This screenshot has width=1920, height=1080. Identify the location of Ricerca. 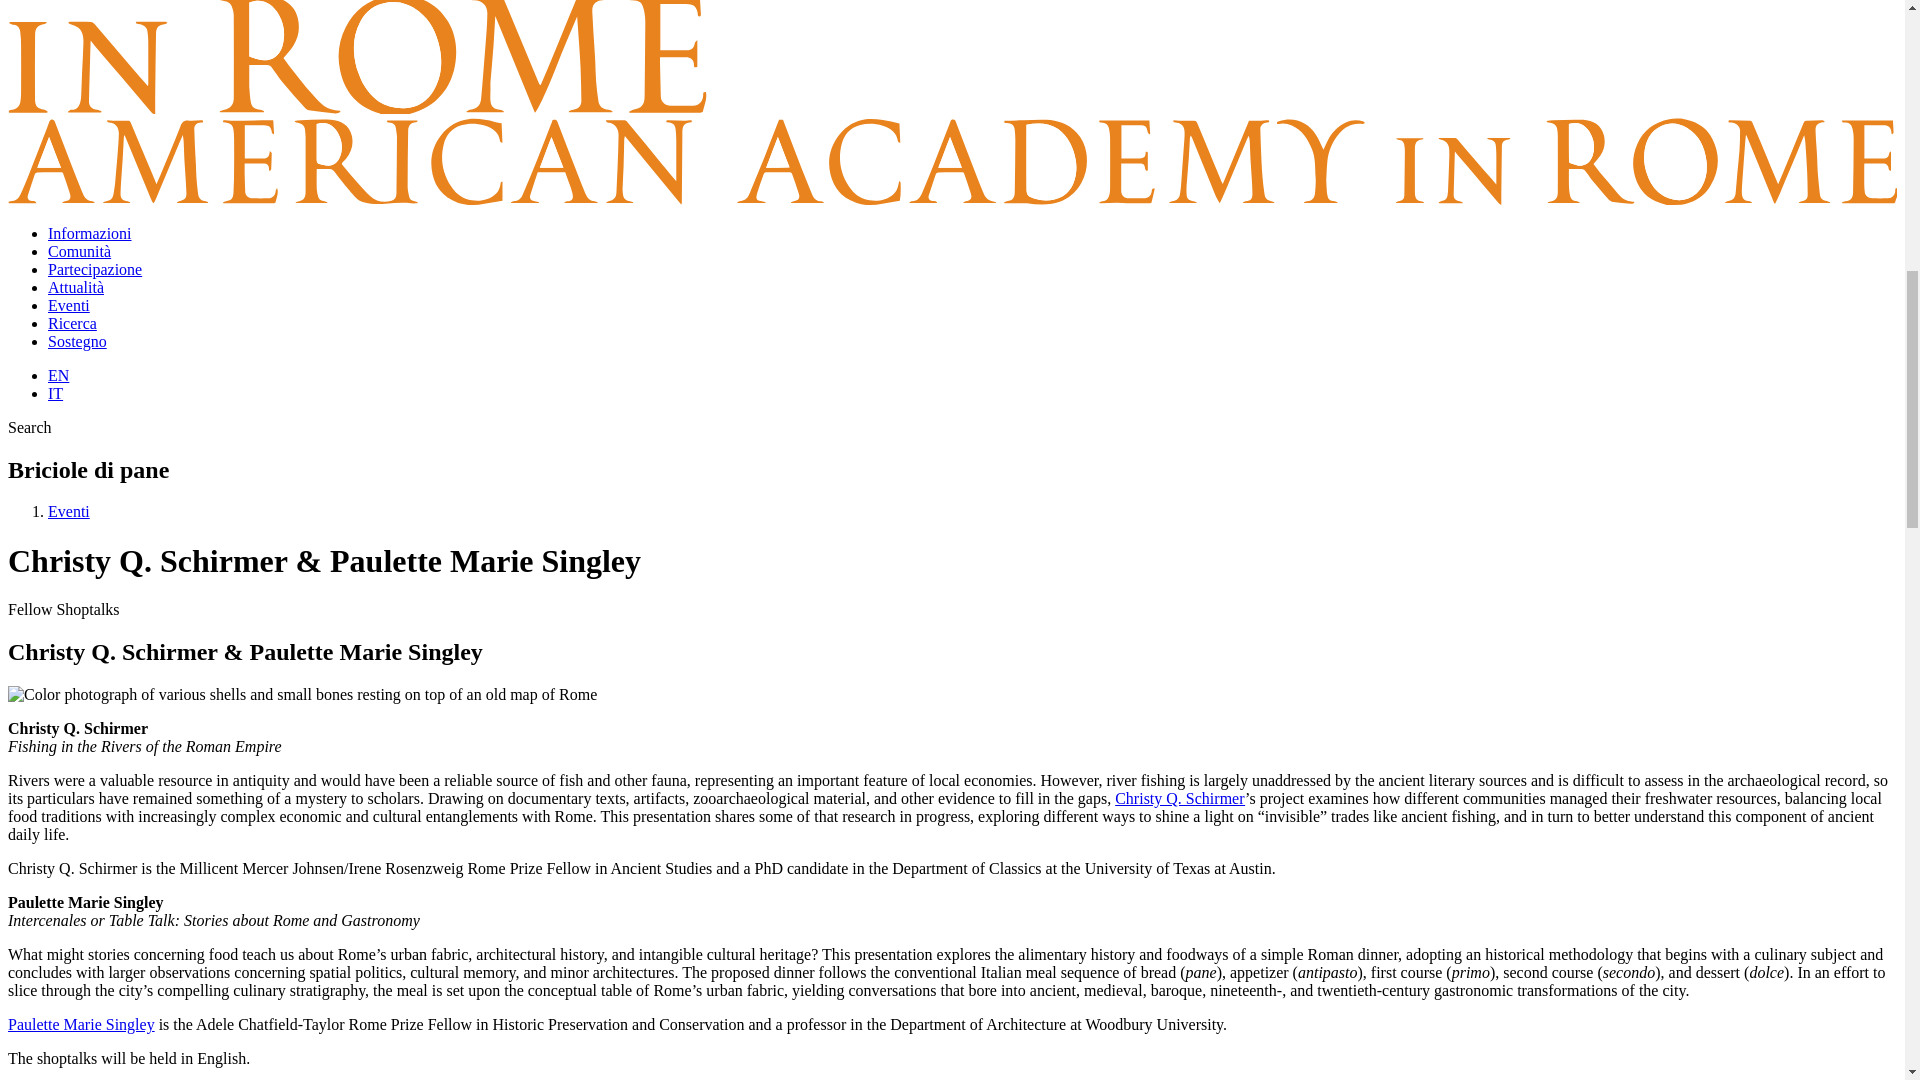
(72, 323).